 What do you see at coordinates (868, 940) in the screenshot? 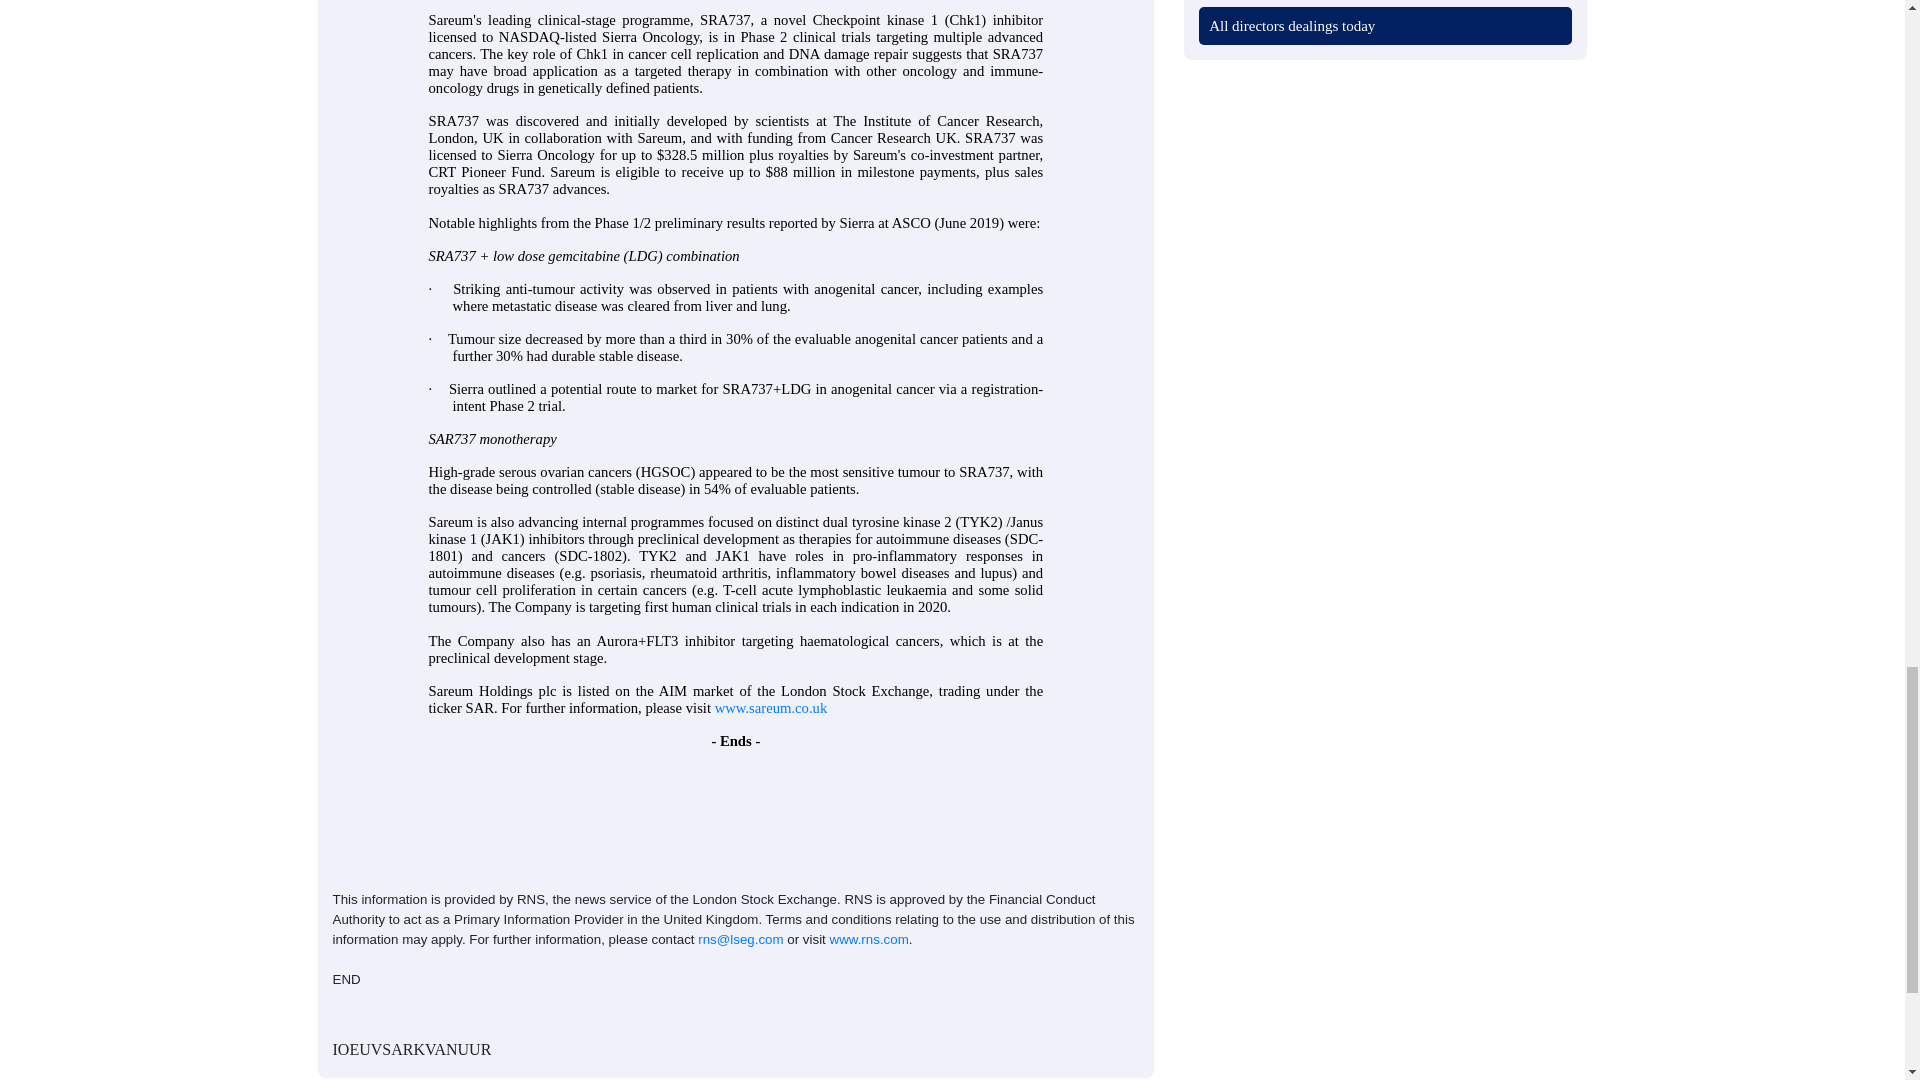
I see `www.rns.com` at bounding box center [868, 940].